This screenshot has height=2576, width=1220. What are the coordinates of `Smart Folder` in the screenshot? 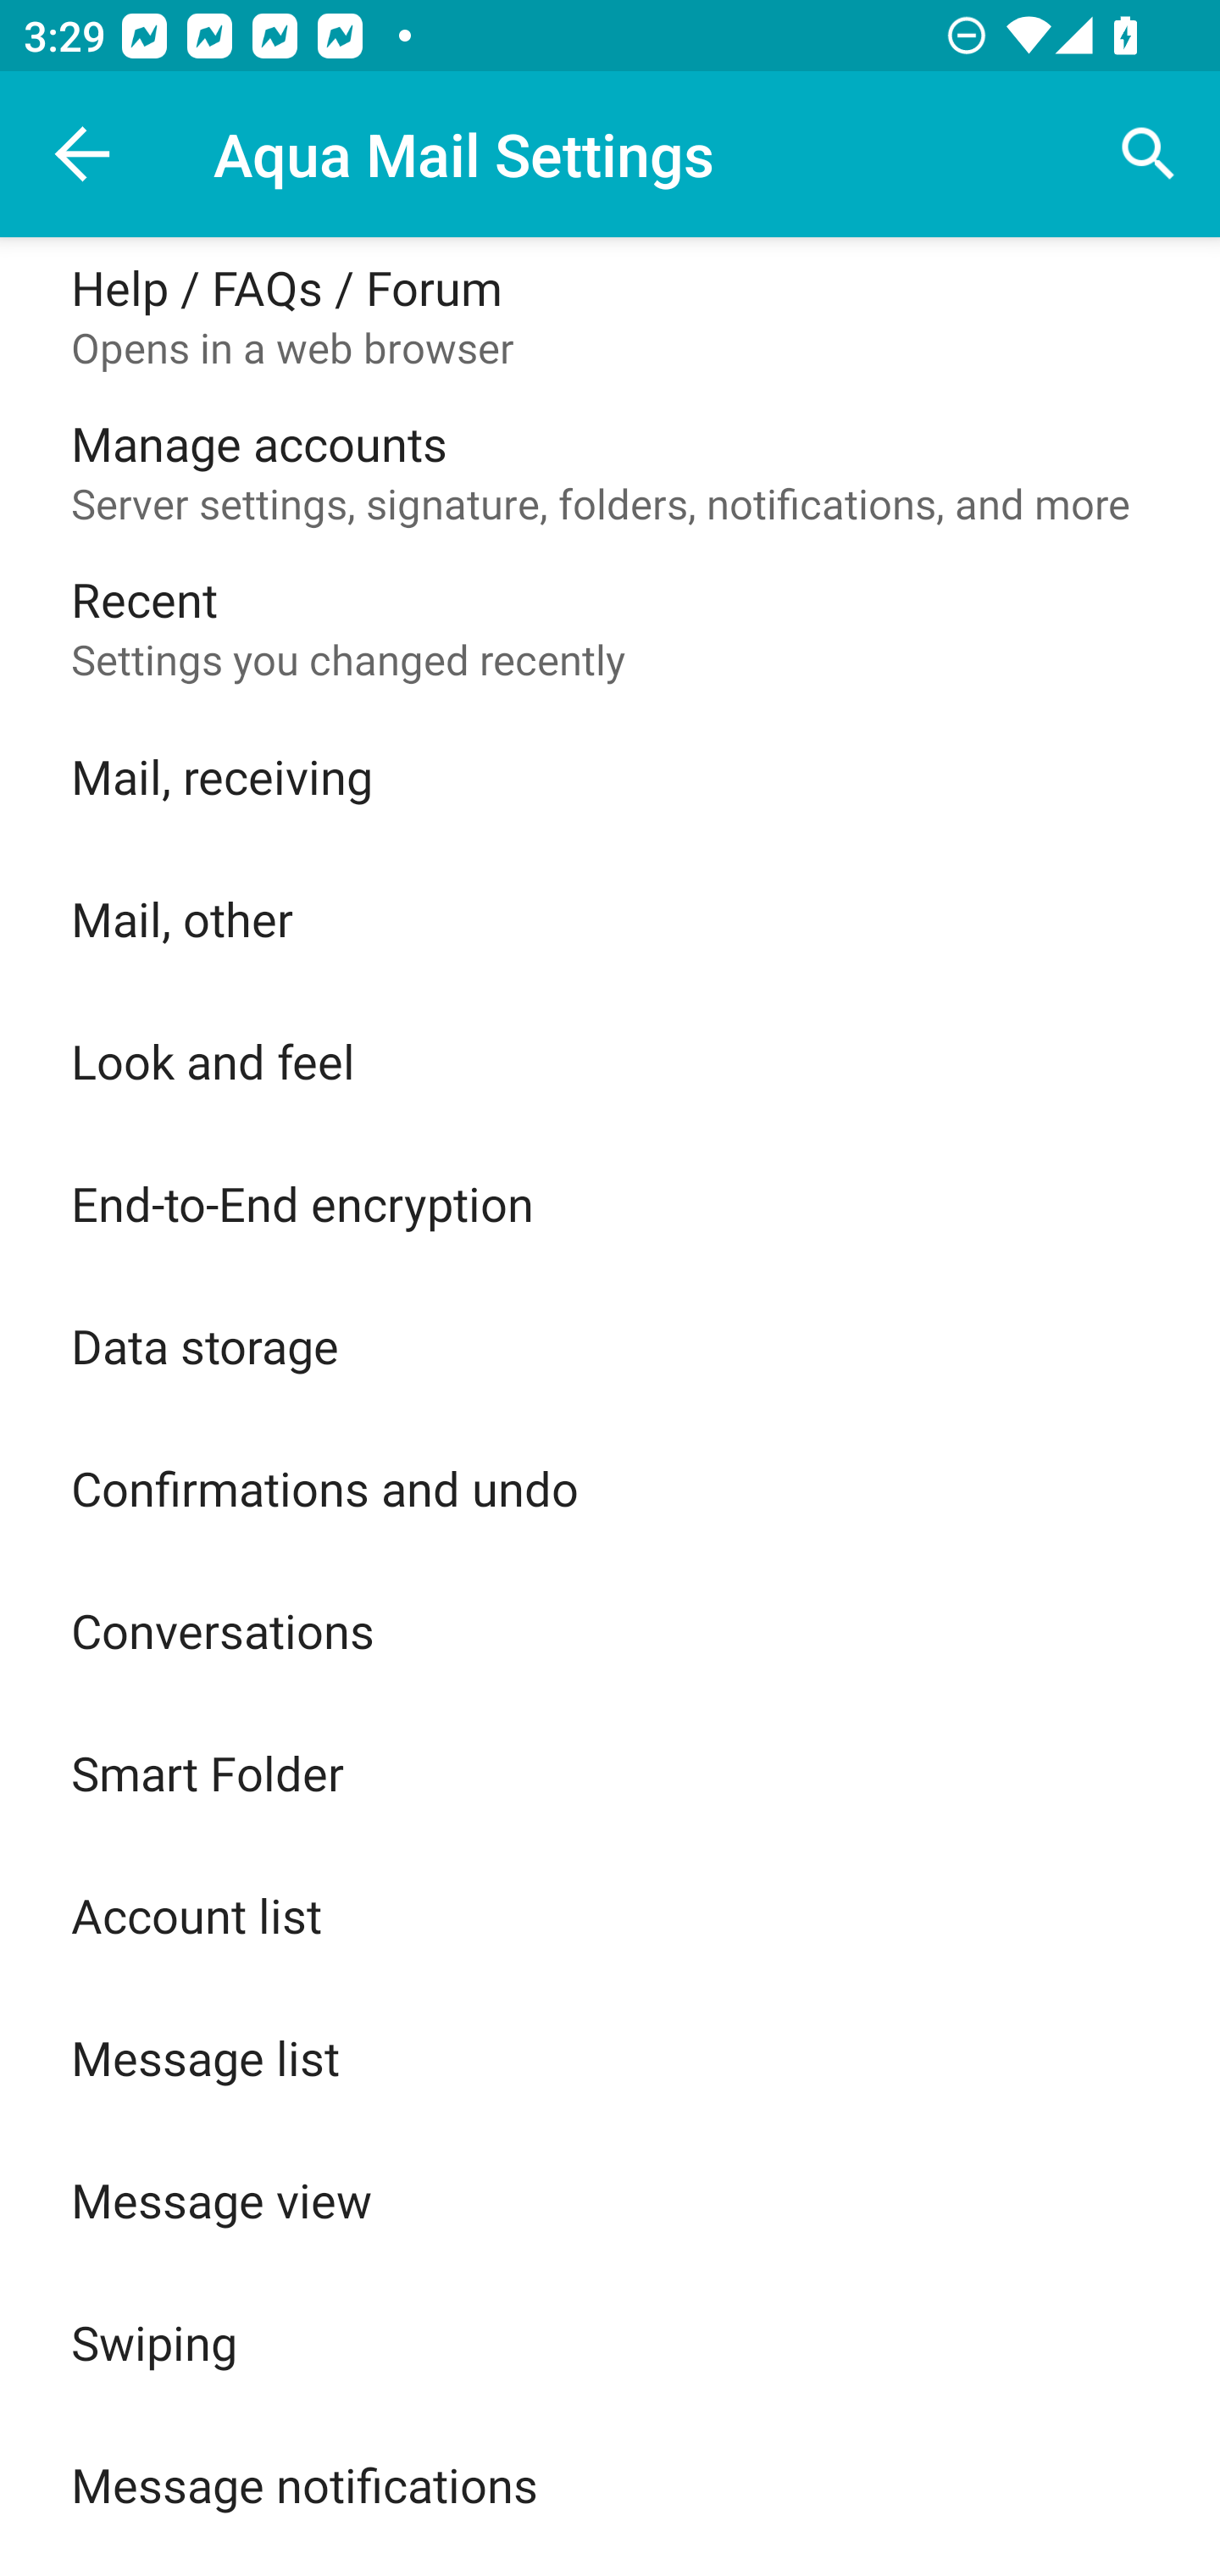 It's located at (610, 1773).